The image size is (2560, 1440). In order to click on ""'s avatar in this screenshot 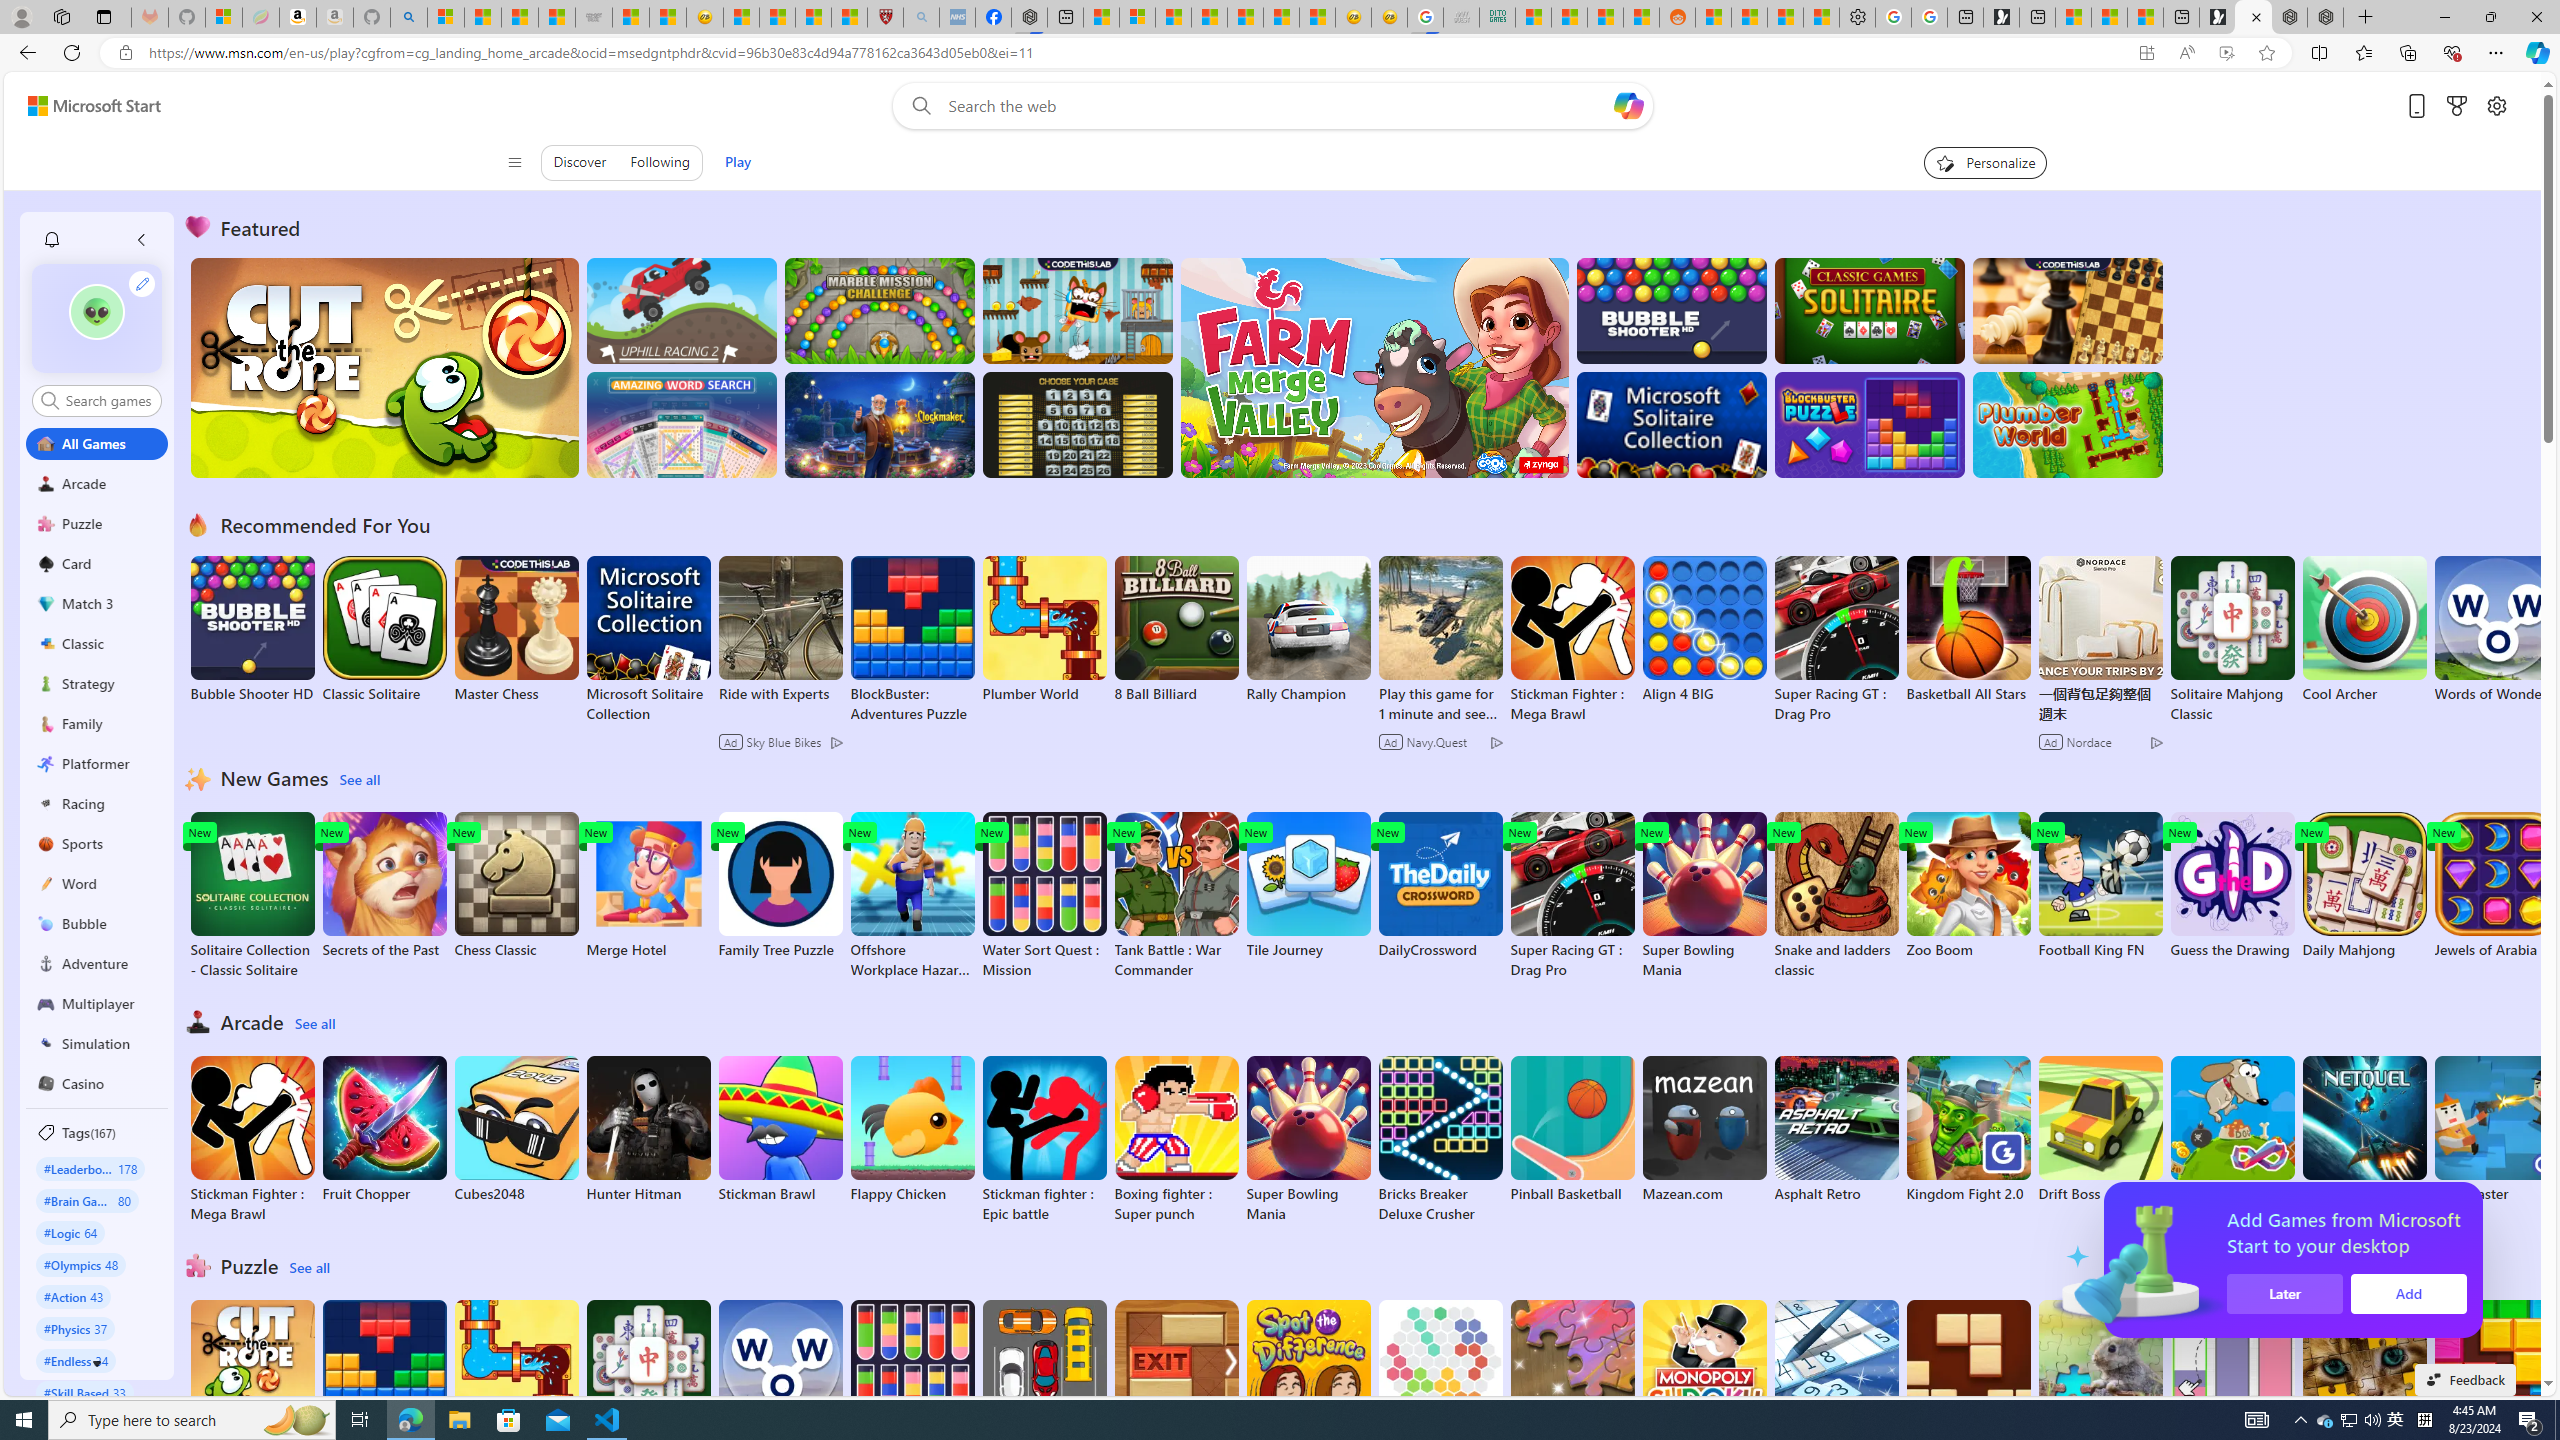, I will do `click(96, 312)`.